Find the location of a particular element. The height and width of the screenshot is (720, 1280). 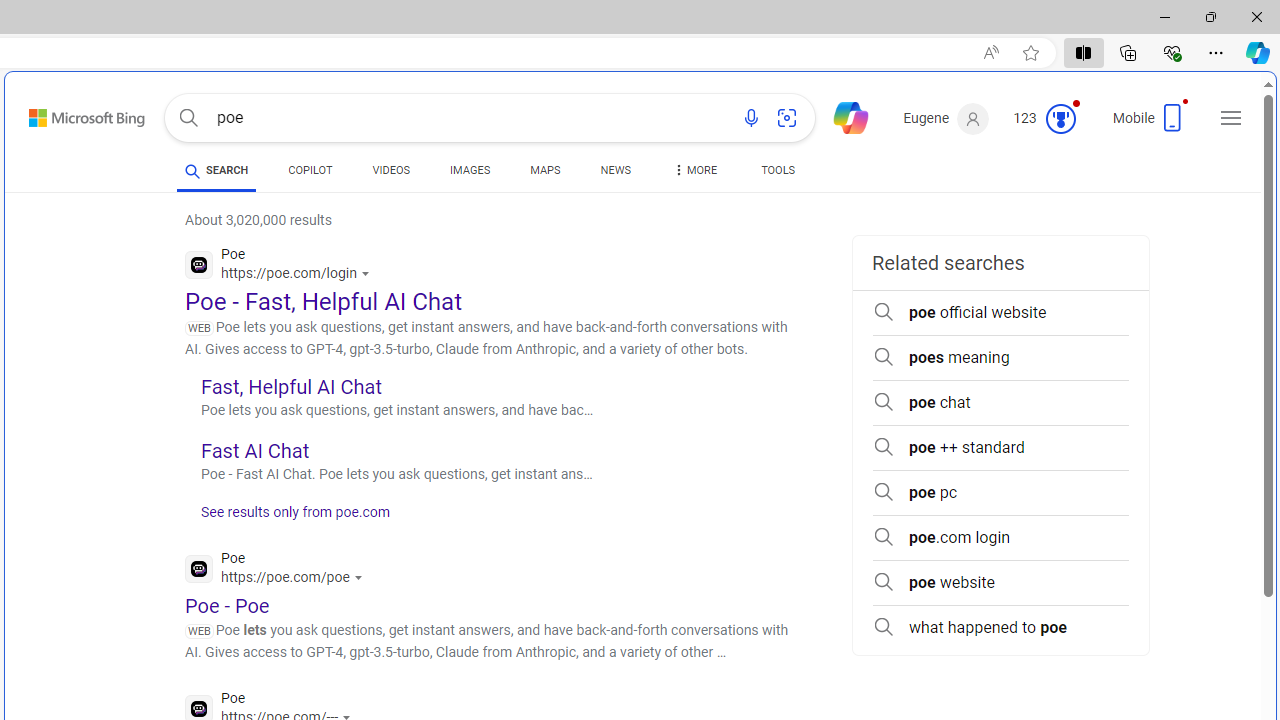

MORE is located at coordinates (693, 174).